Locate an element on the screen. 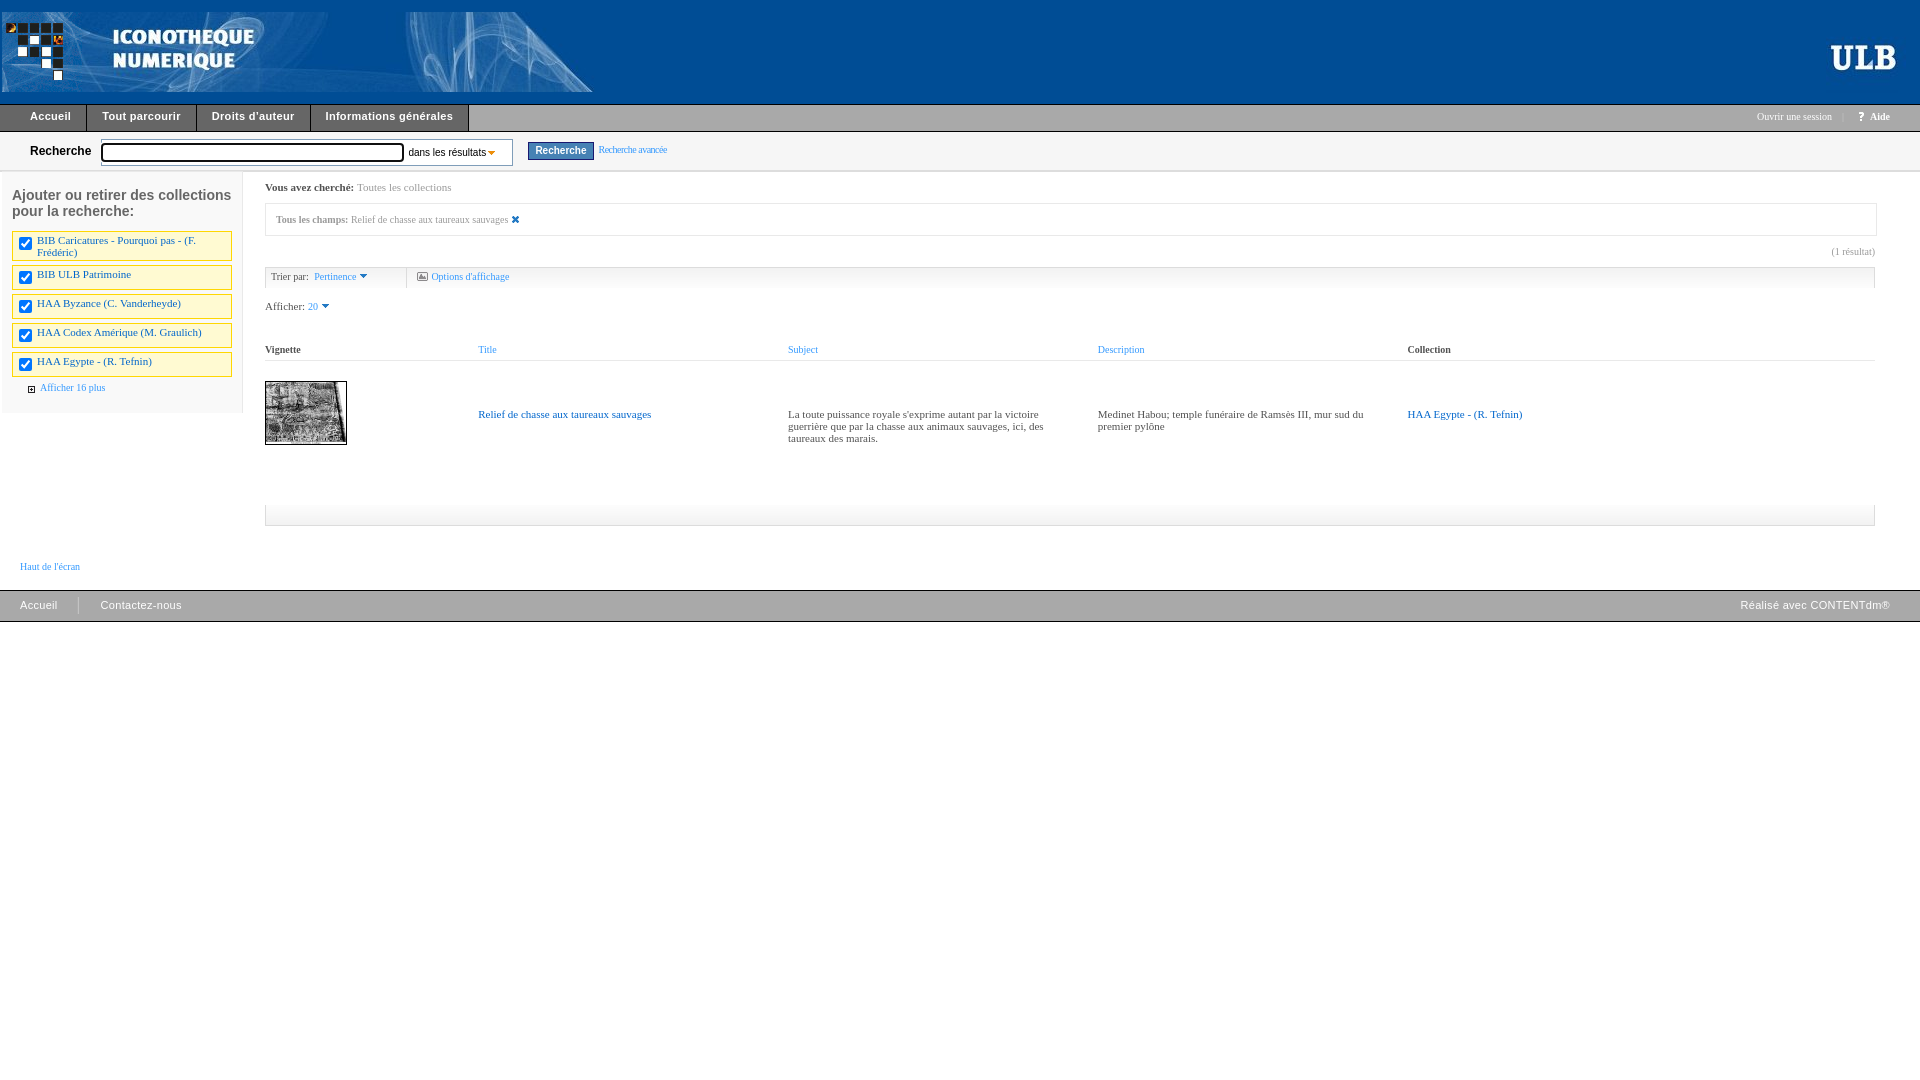  HAA Byzance (C. Vanderheyde) is located at coordinates (109, 303).